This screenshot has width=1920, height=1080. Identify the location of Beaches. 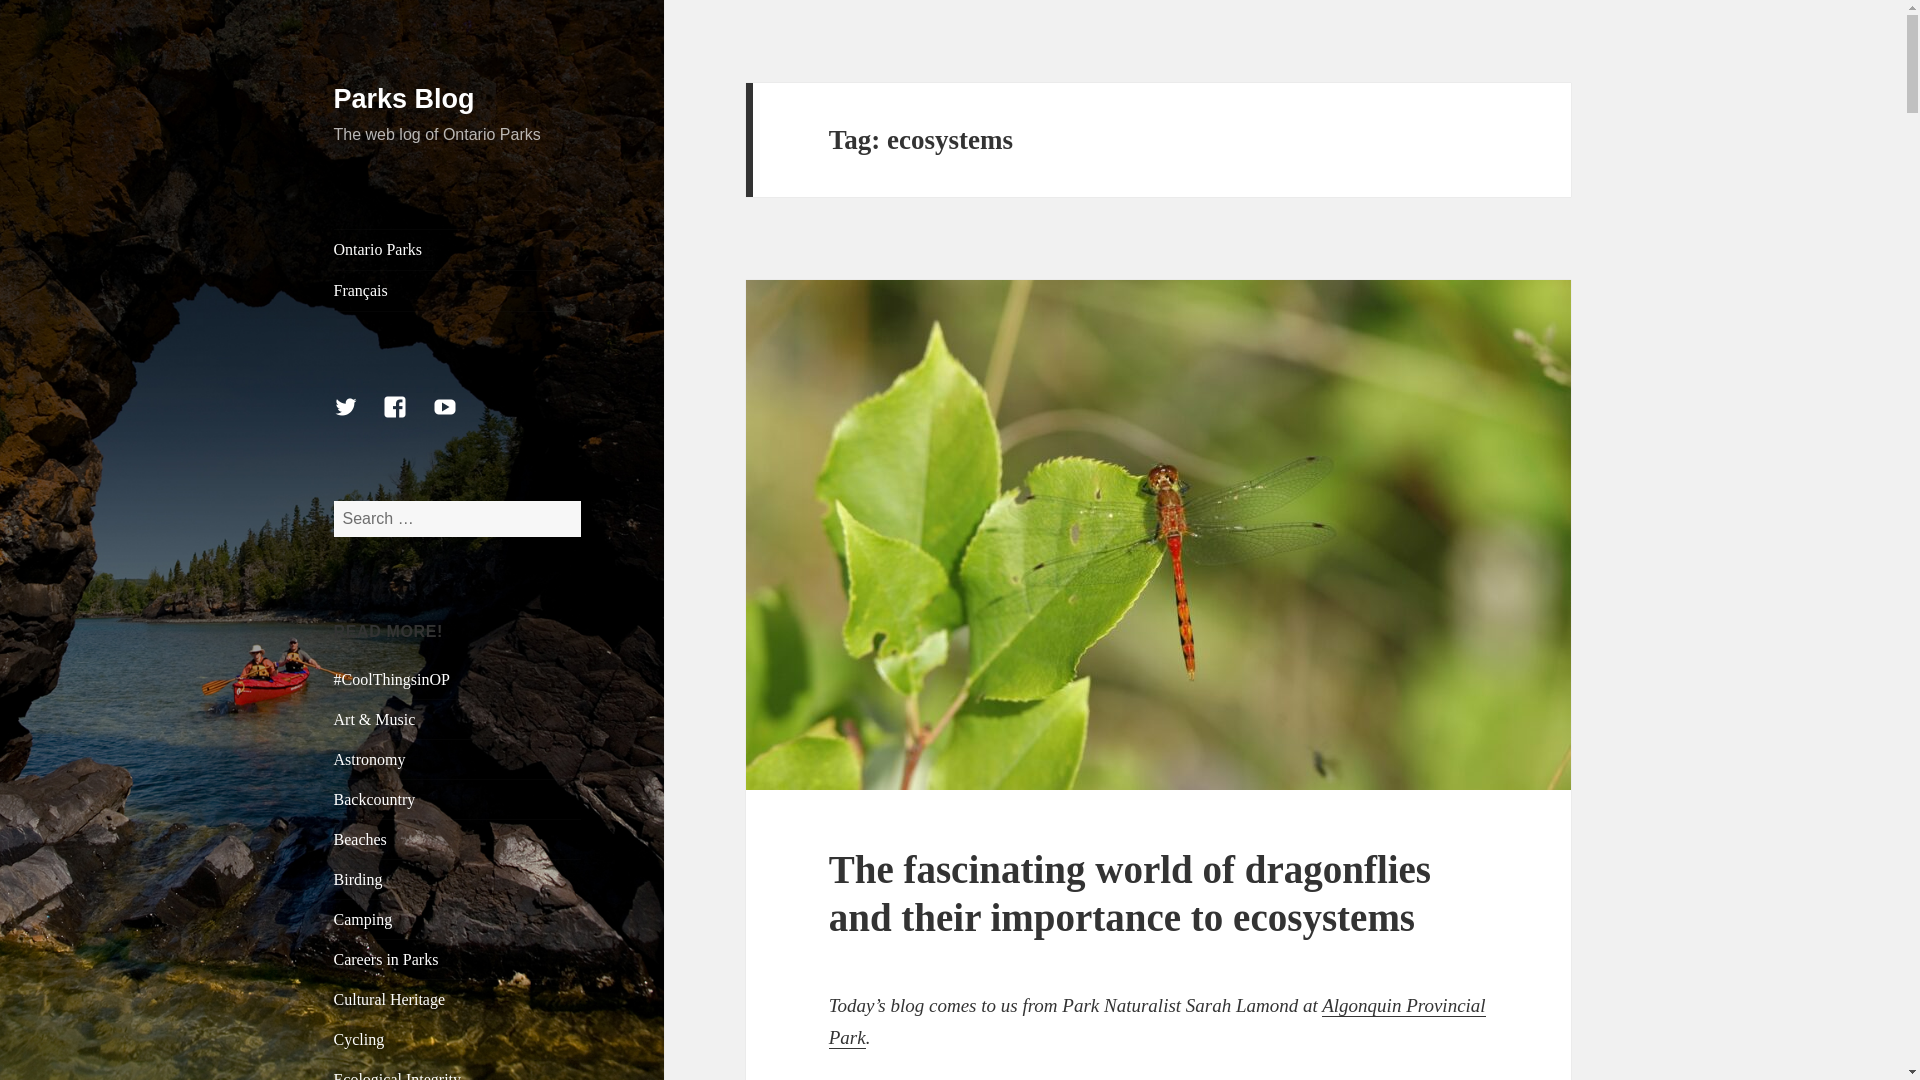
(360, 838).